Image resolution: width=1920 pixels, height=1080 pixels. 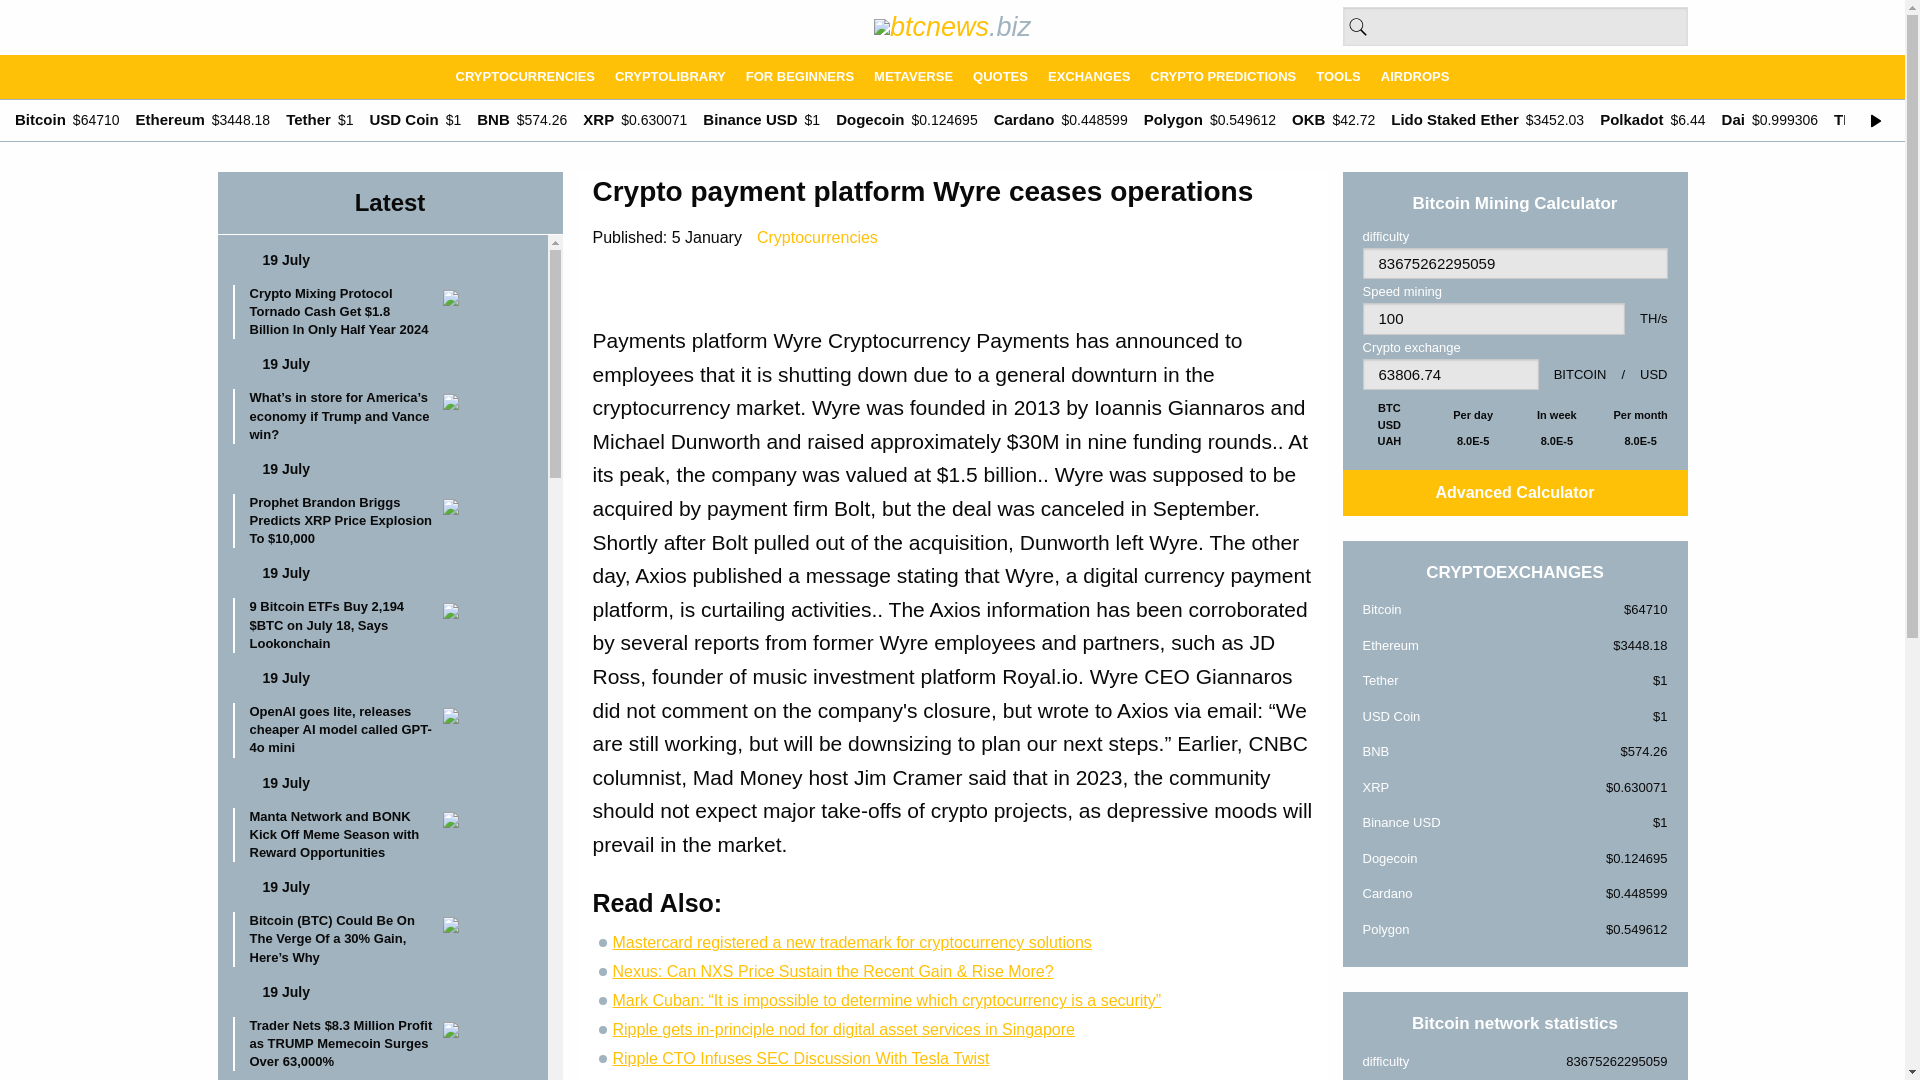 What do you see at coordinates (800, 1058) in the screenshot?
I see `Ripple CTO Infuses SEC Discussion With Tesla Twist` at bounding box center [800, 1058].